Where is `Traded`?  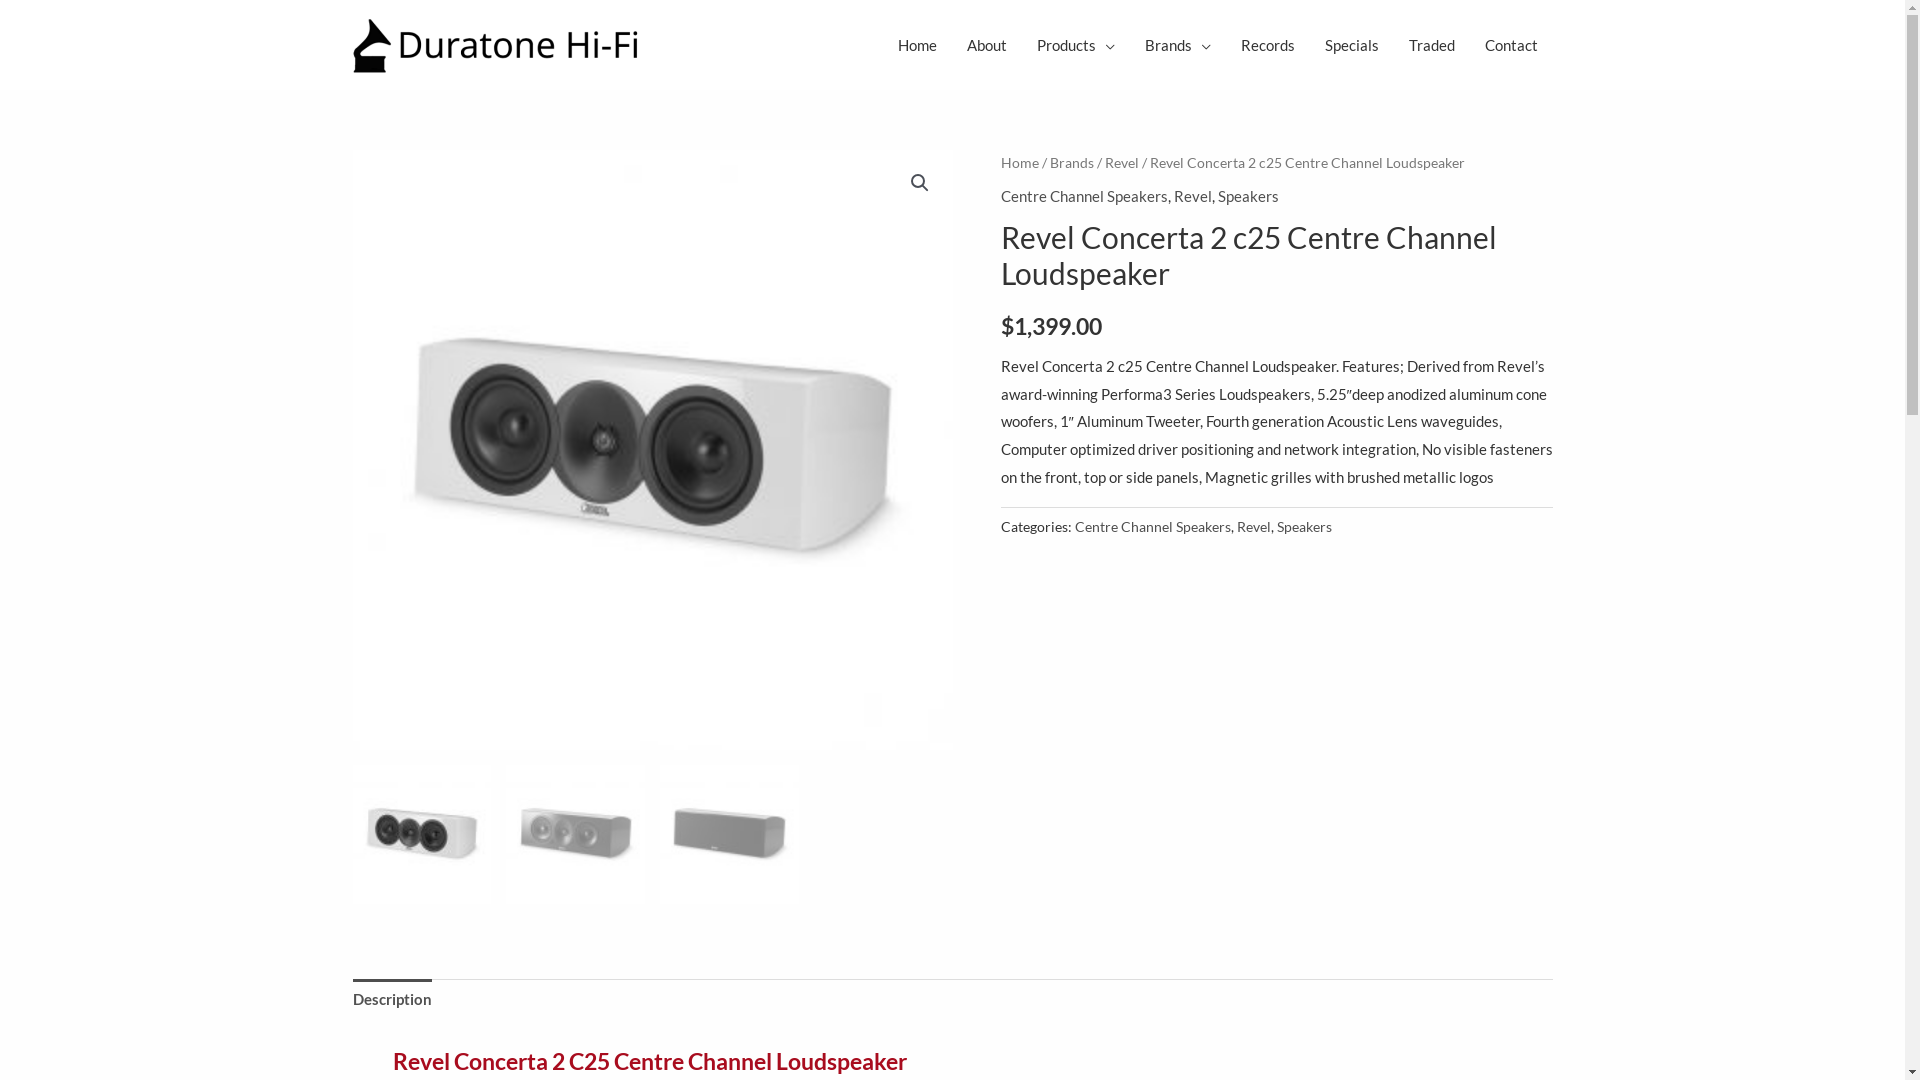
Traded is located at coordinates (1432, 45).